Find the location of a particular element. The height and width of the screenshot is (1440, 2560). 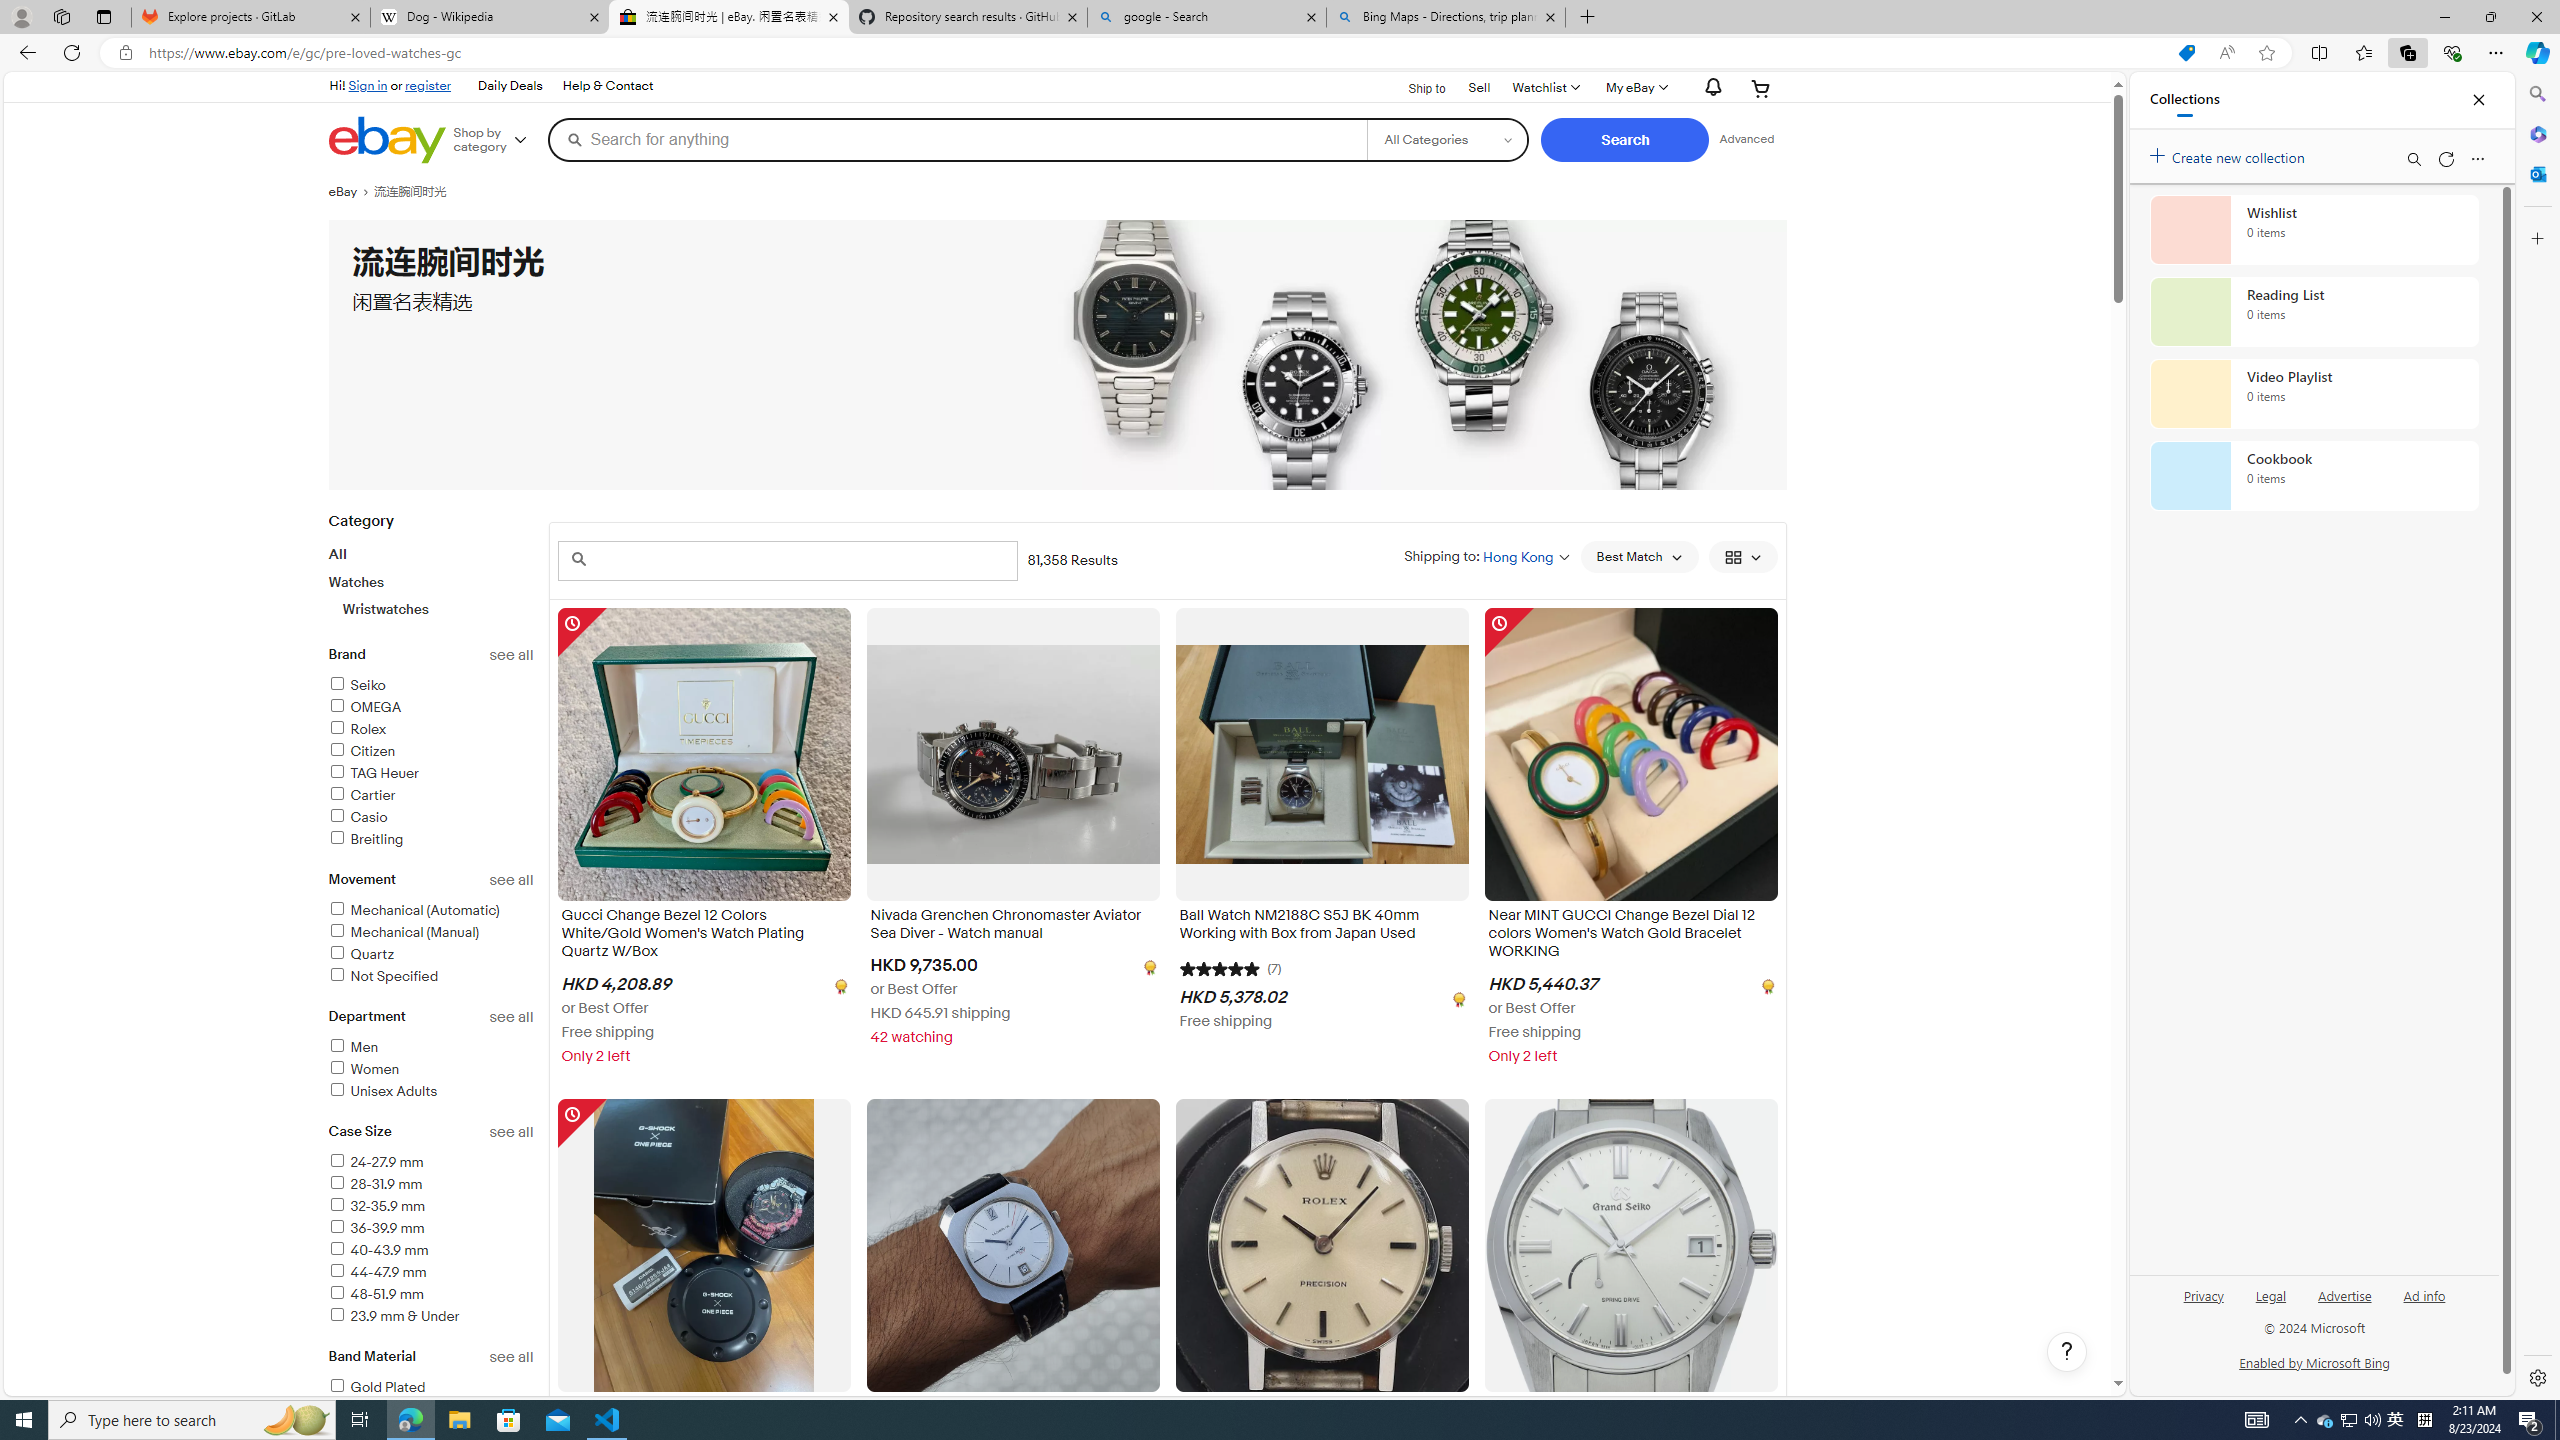

eBay is located at coordinates (350, 191).